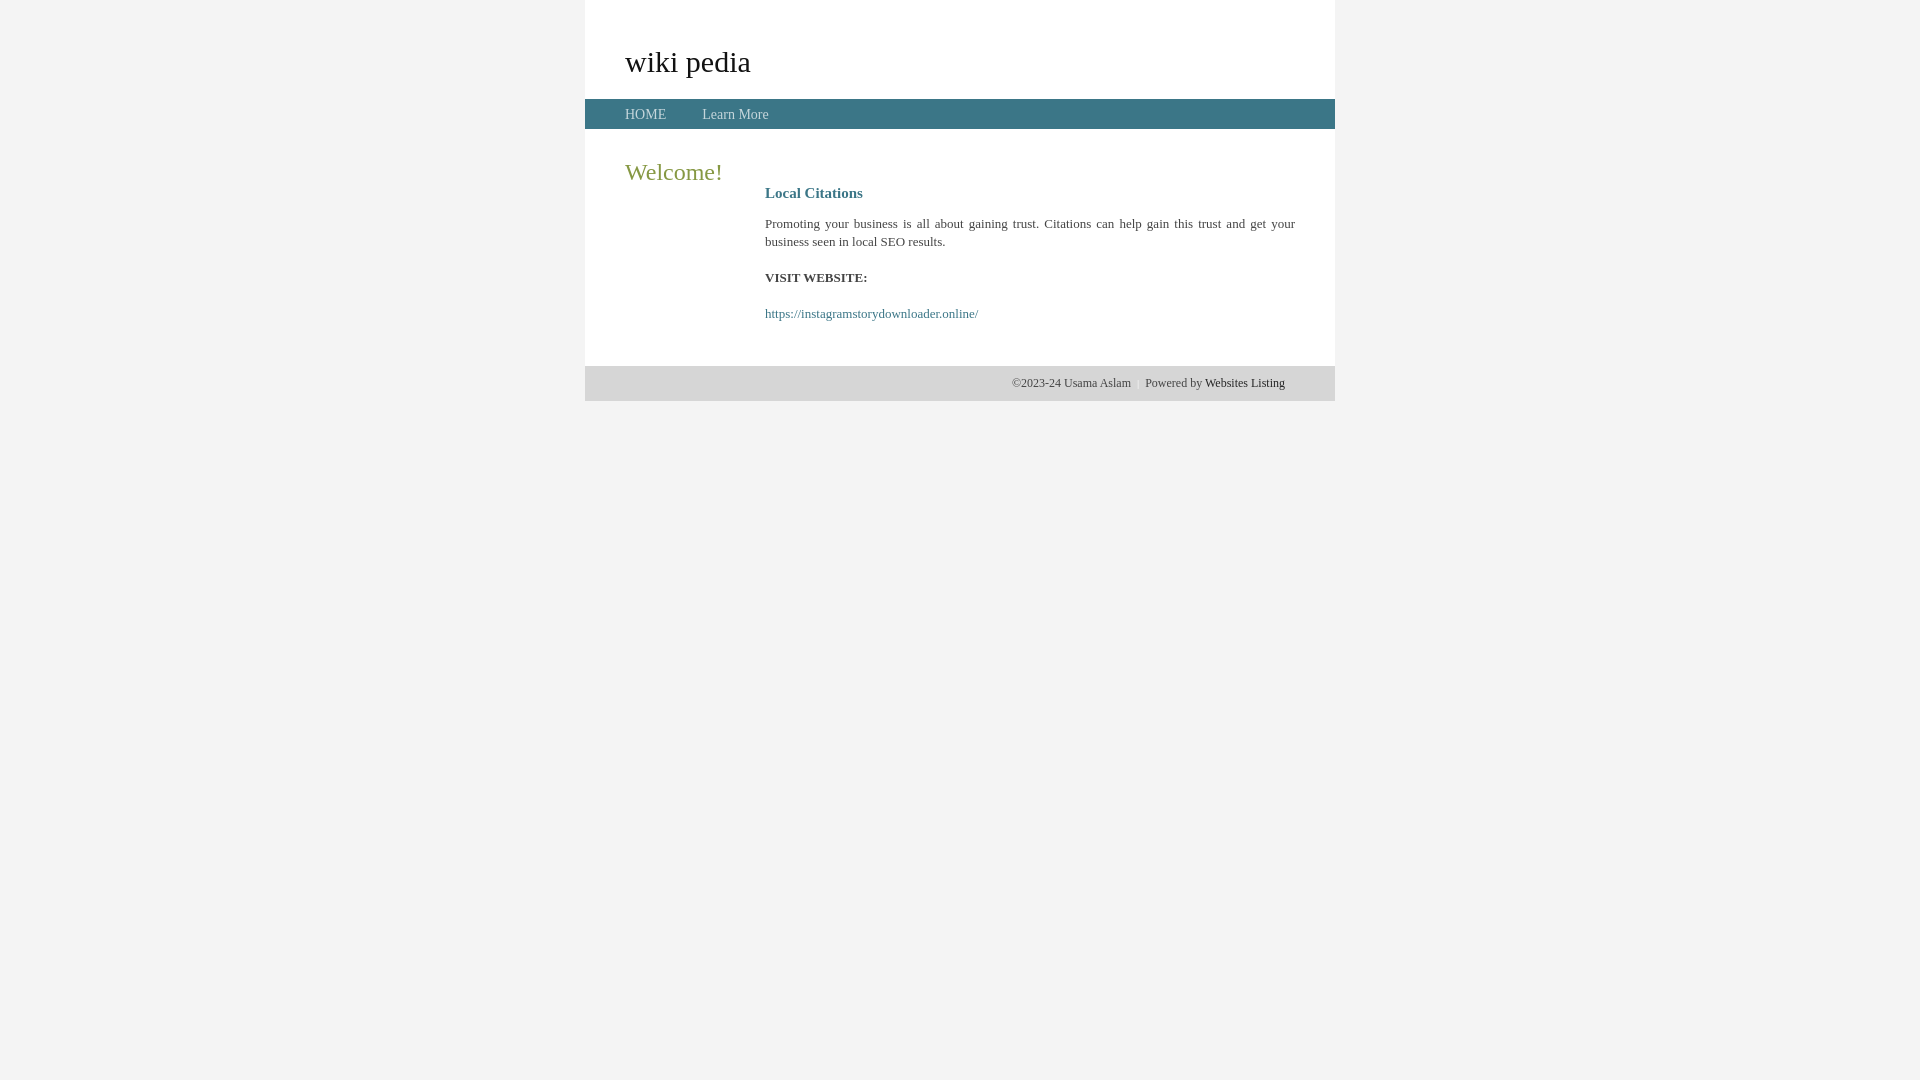 The width and height of the screenshot is (1920, 1080). What do you see at coordinates (872, 314) in the screenshot?
I see `https://instagramstorydownloader.online/` at bounding box center [872, 314].